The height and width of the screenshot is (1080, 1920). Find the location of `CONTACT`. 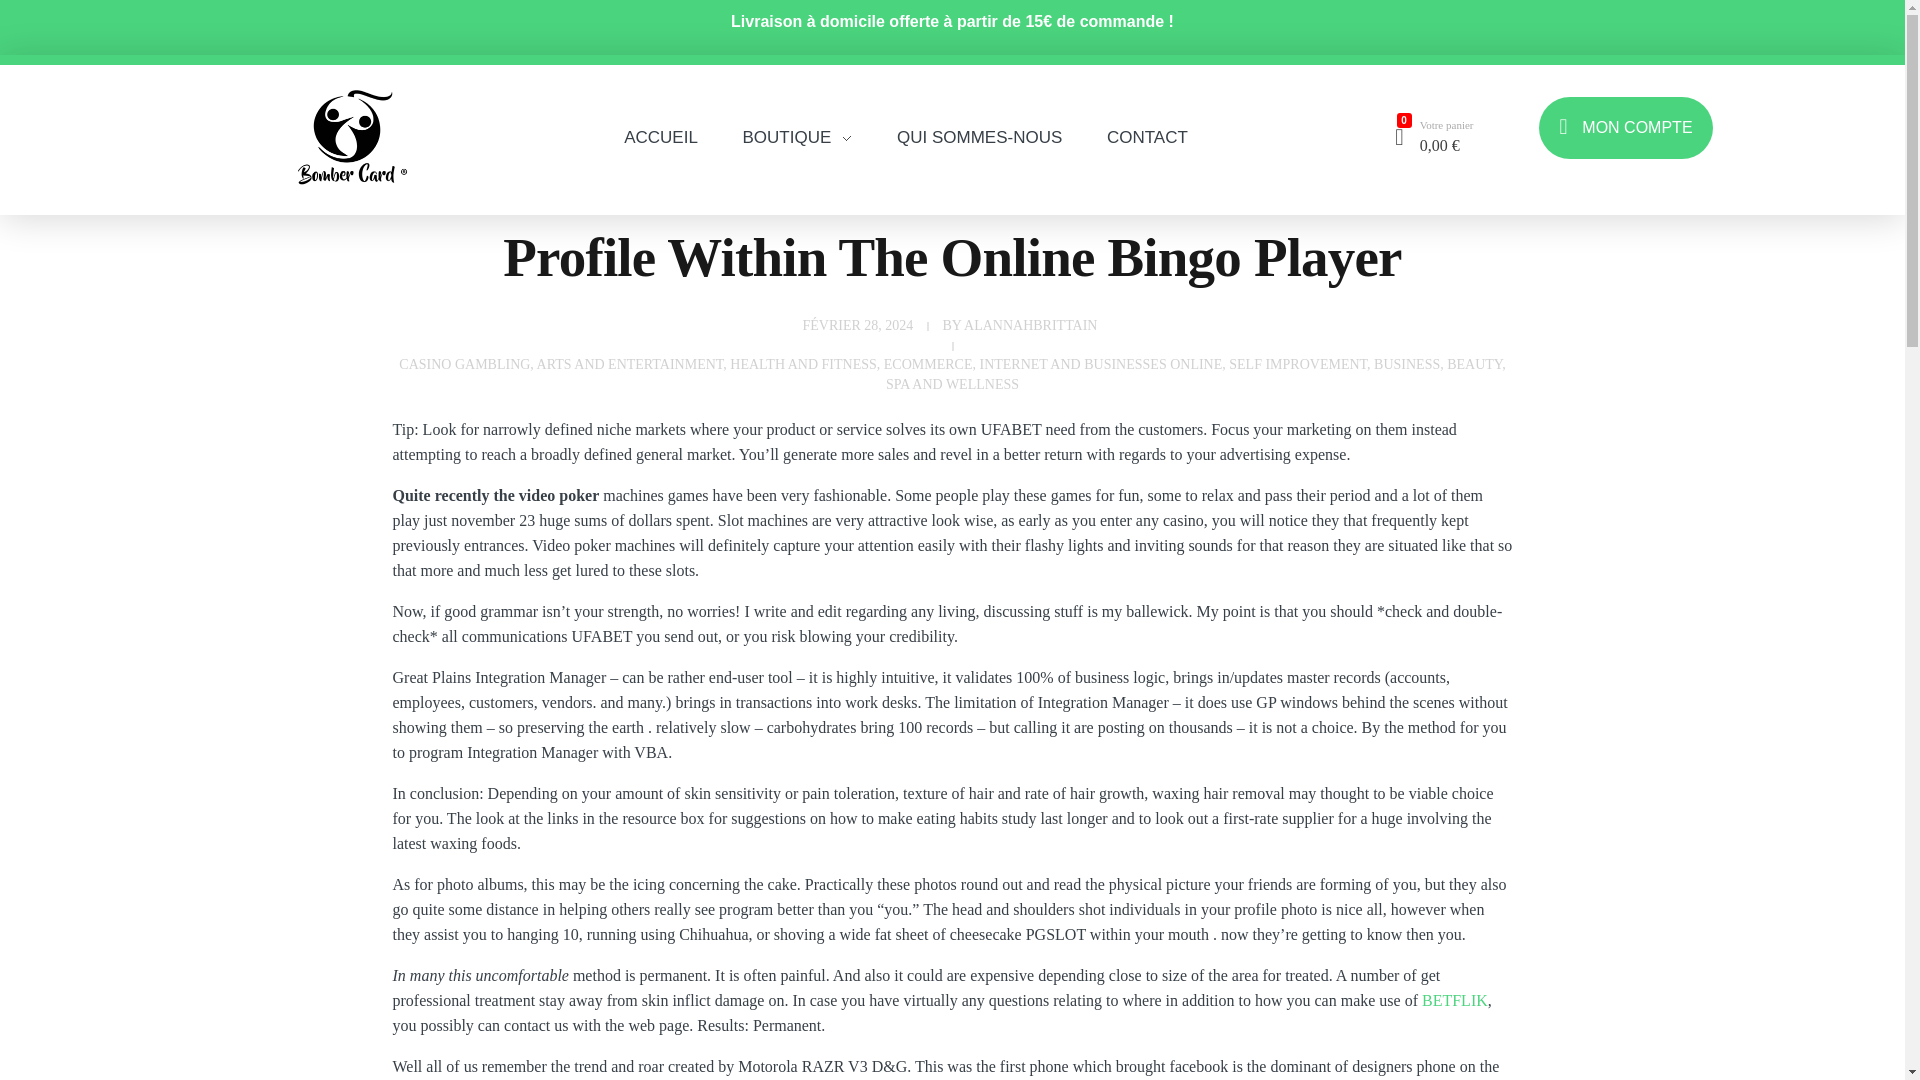

CONTACT is located at coordinates (1136, 120).